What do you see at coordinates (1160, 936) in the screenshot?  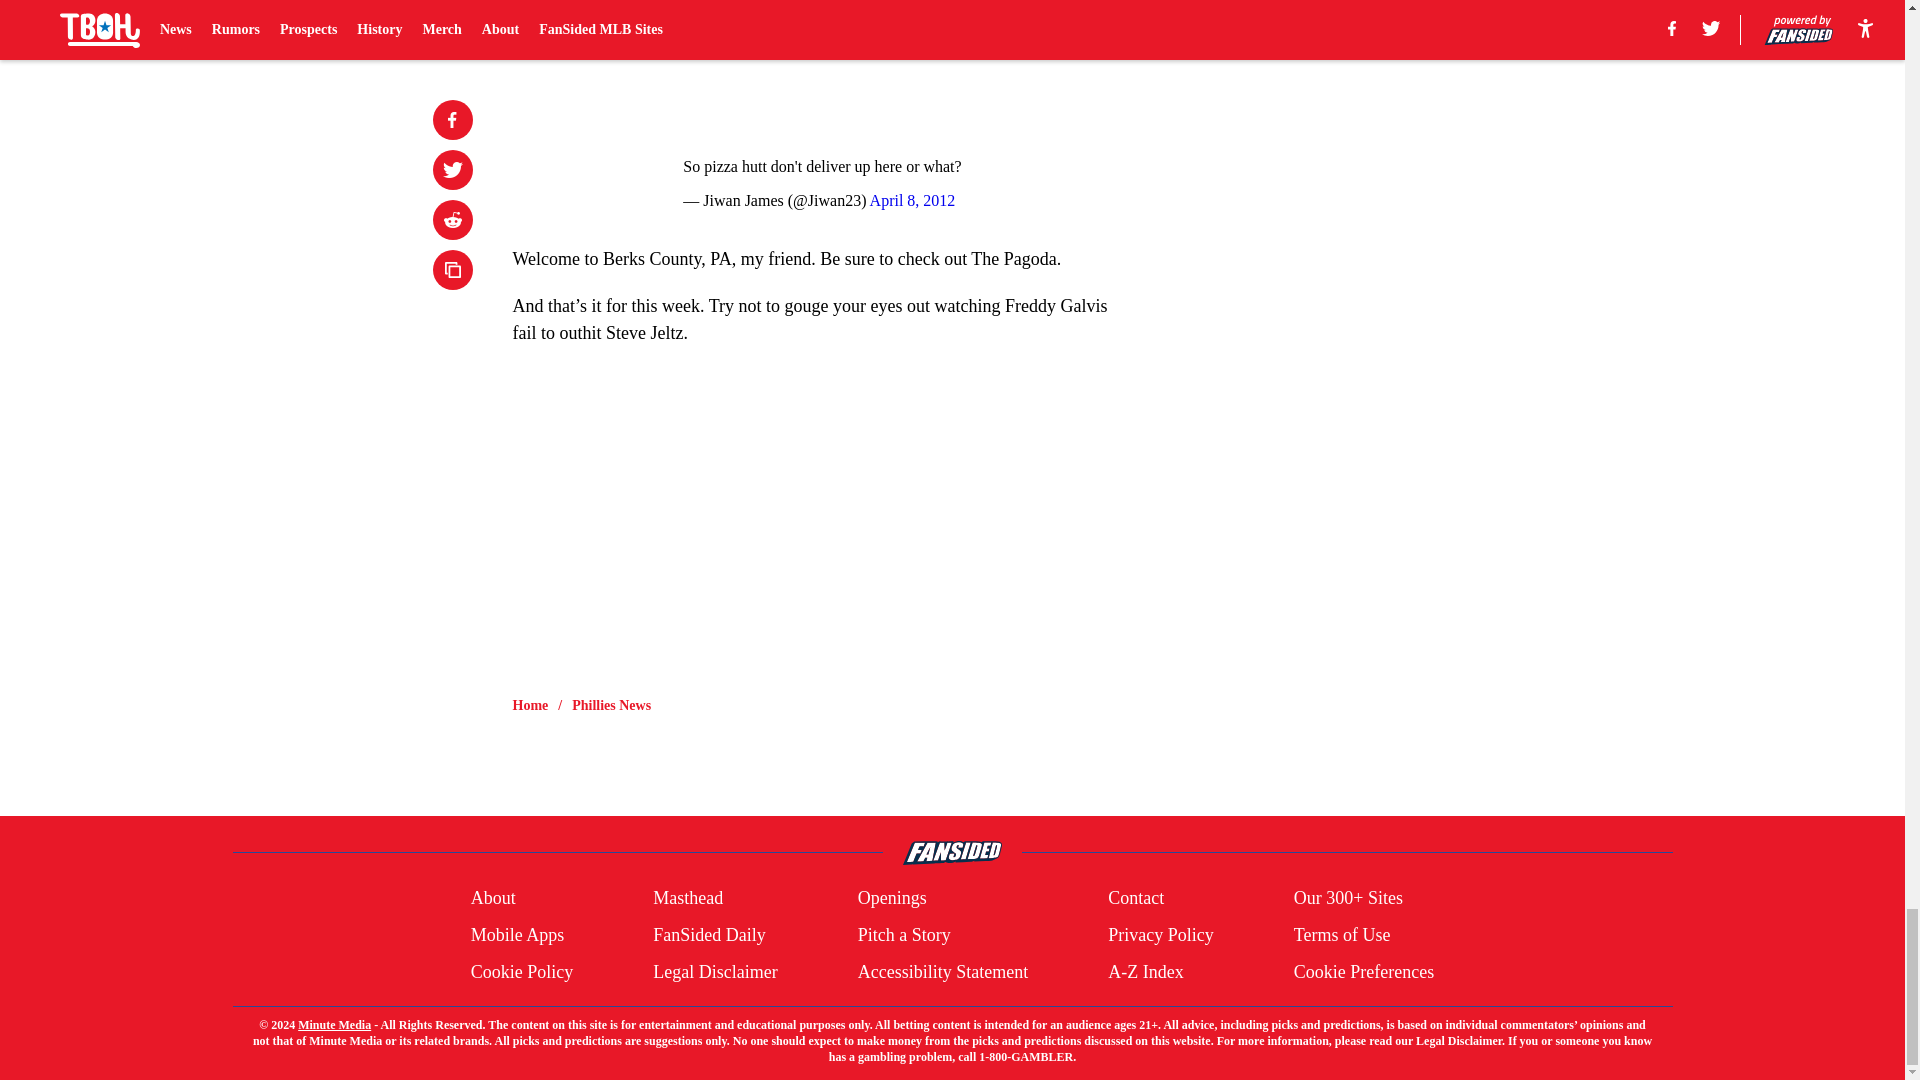 I see `Privacy Policy` at bounding box center [1160, 936].